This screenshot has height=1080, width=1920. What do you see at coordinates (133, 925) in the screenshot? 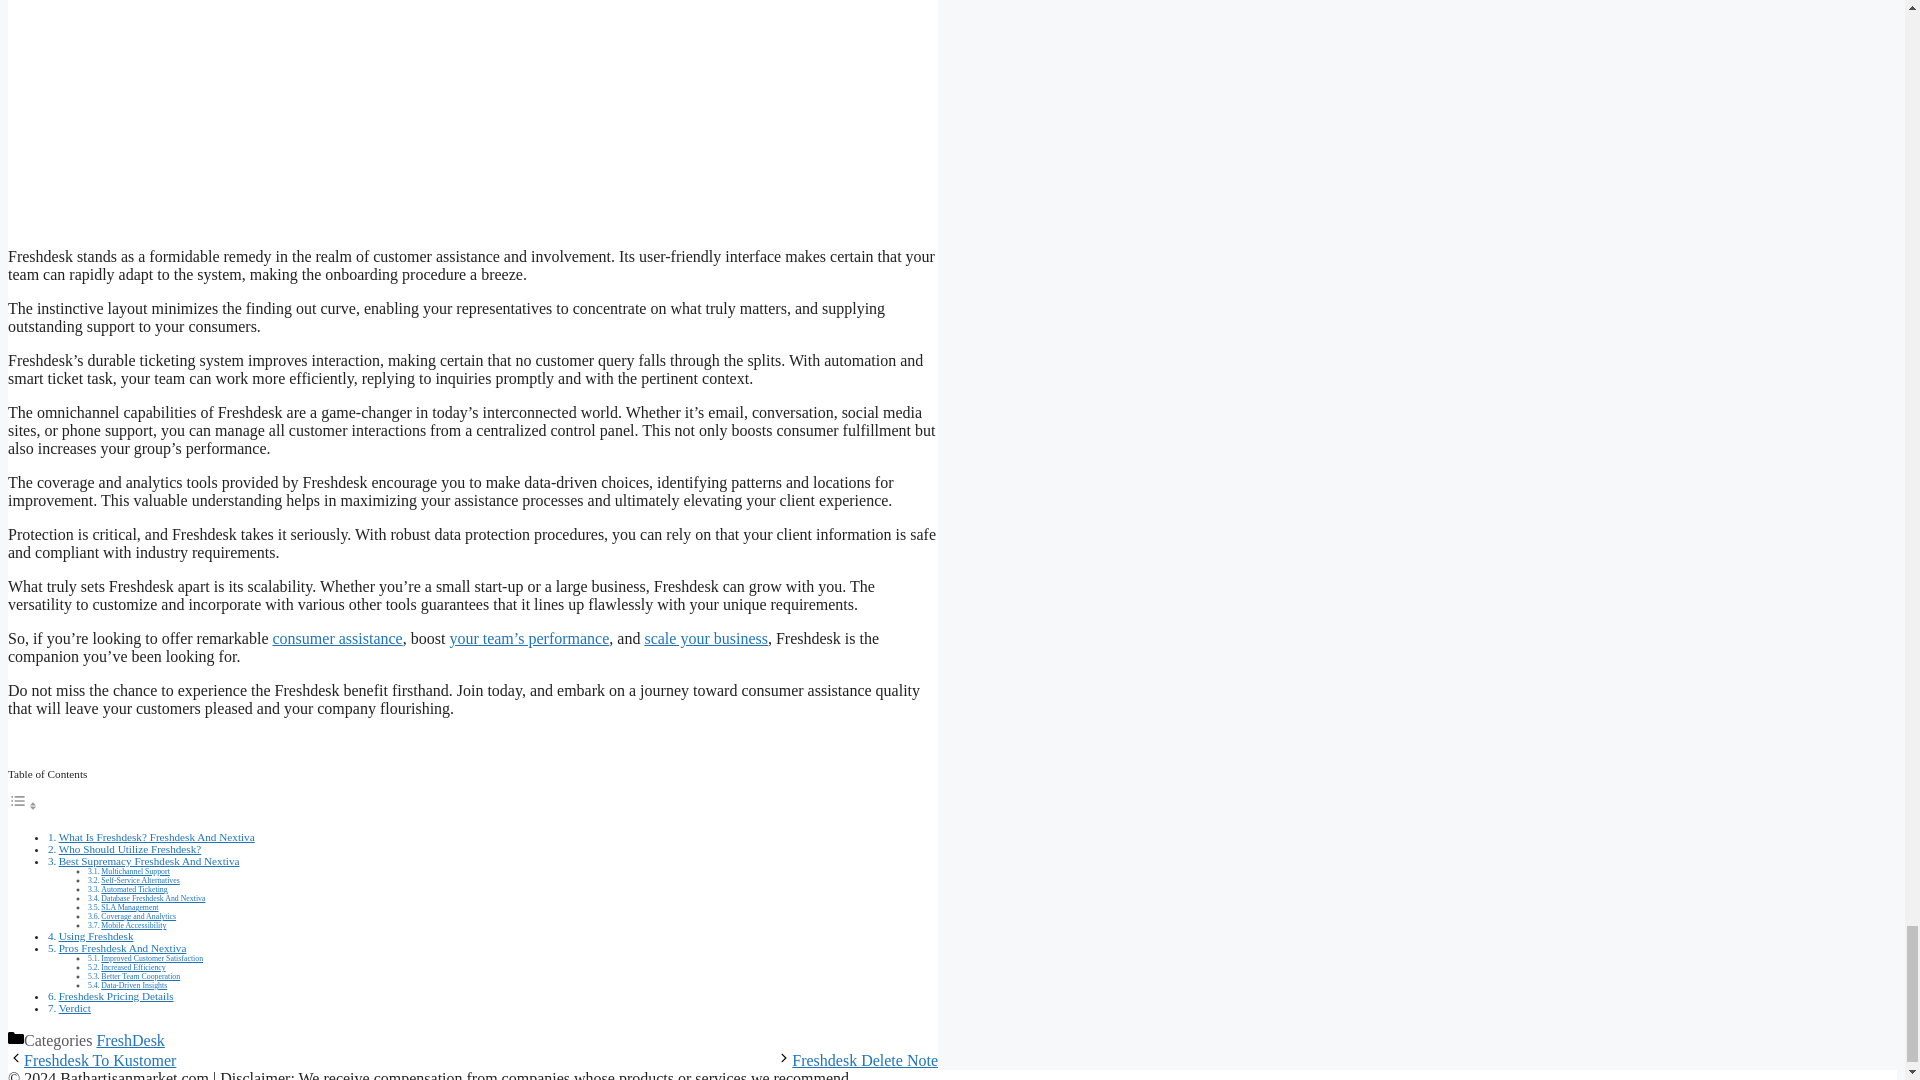
I see `Mobile Accessibility` at bounding box center [133, 925].